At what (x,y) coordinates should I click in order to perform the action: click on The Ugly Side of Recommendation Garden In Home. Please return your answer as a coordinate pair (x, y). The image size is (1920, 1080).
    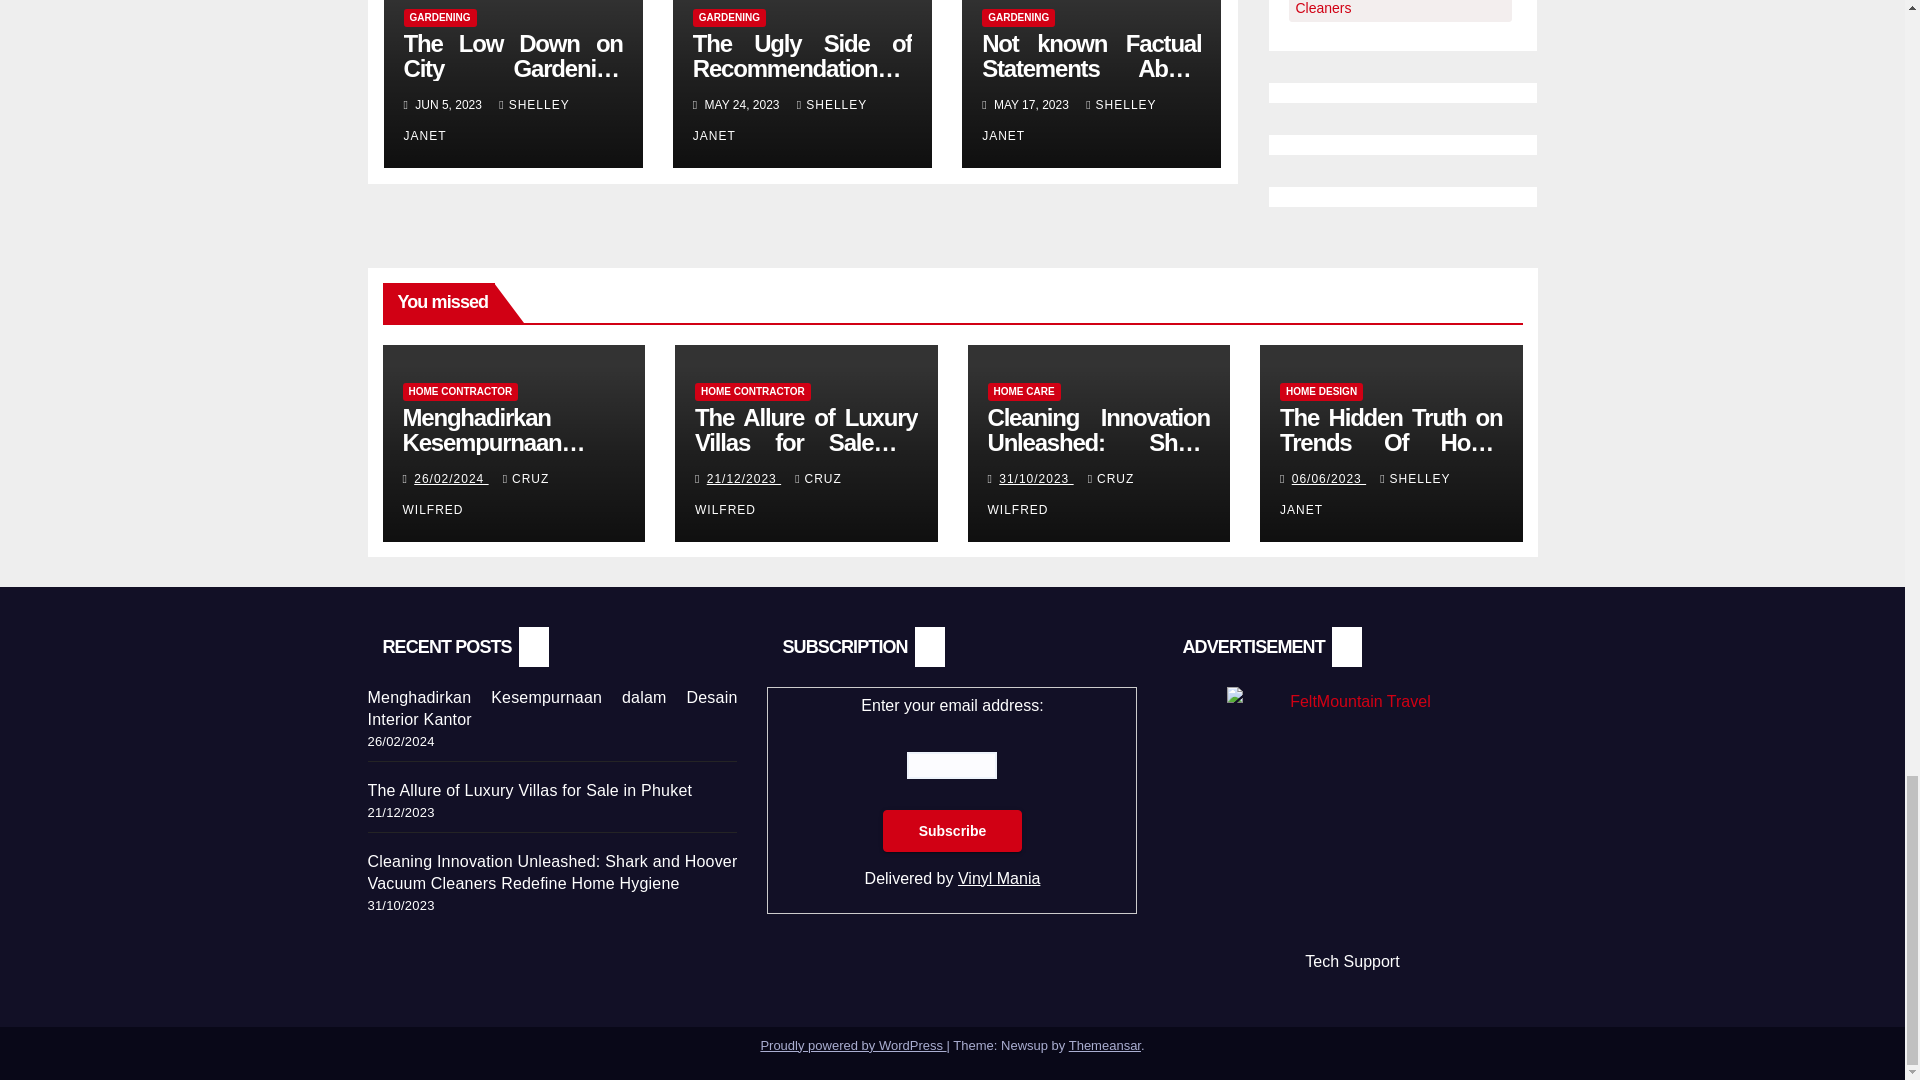
    Looking at the image, I should click on (802, 68).